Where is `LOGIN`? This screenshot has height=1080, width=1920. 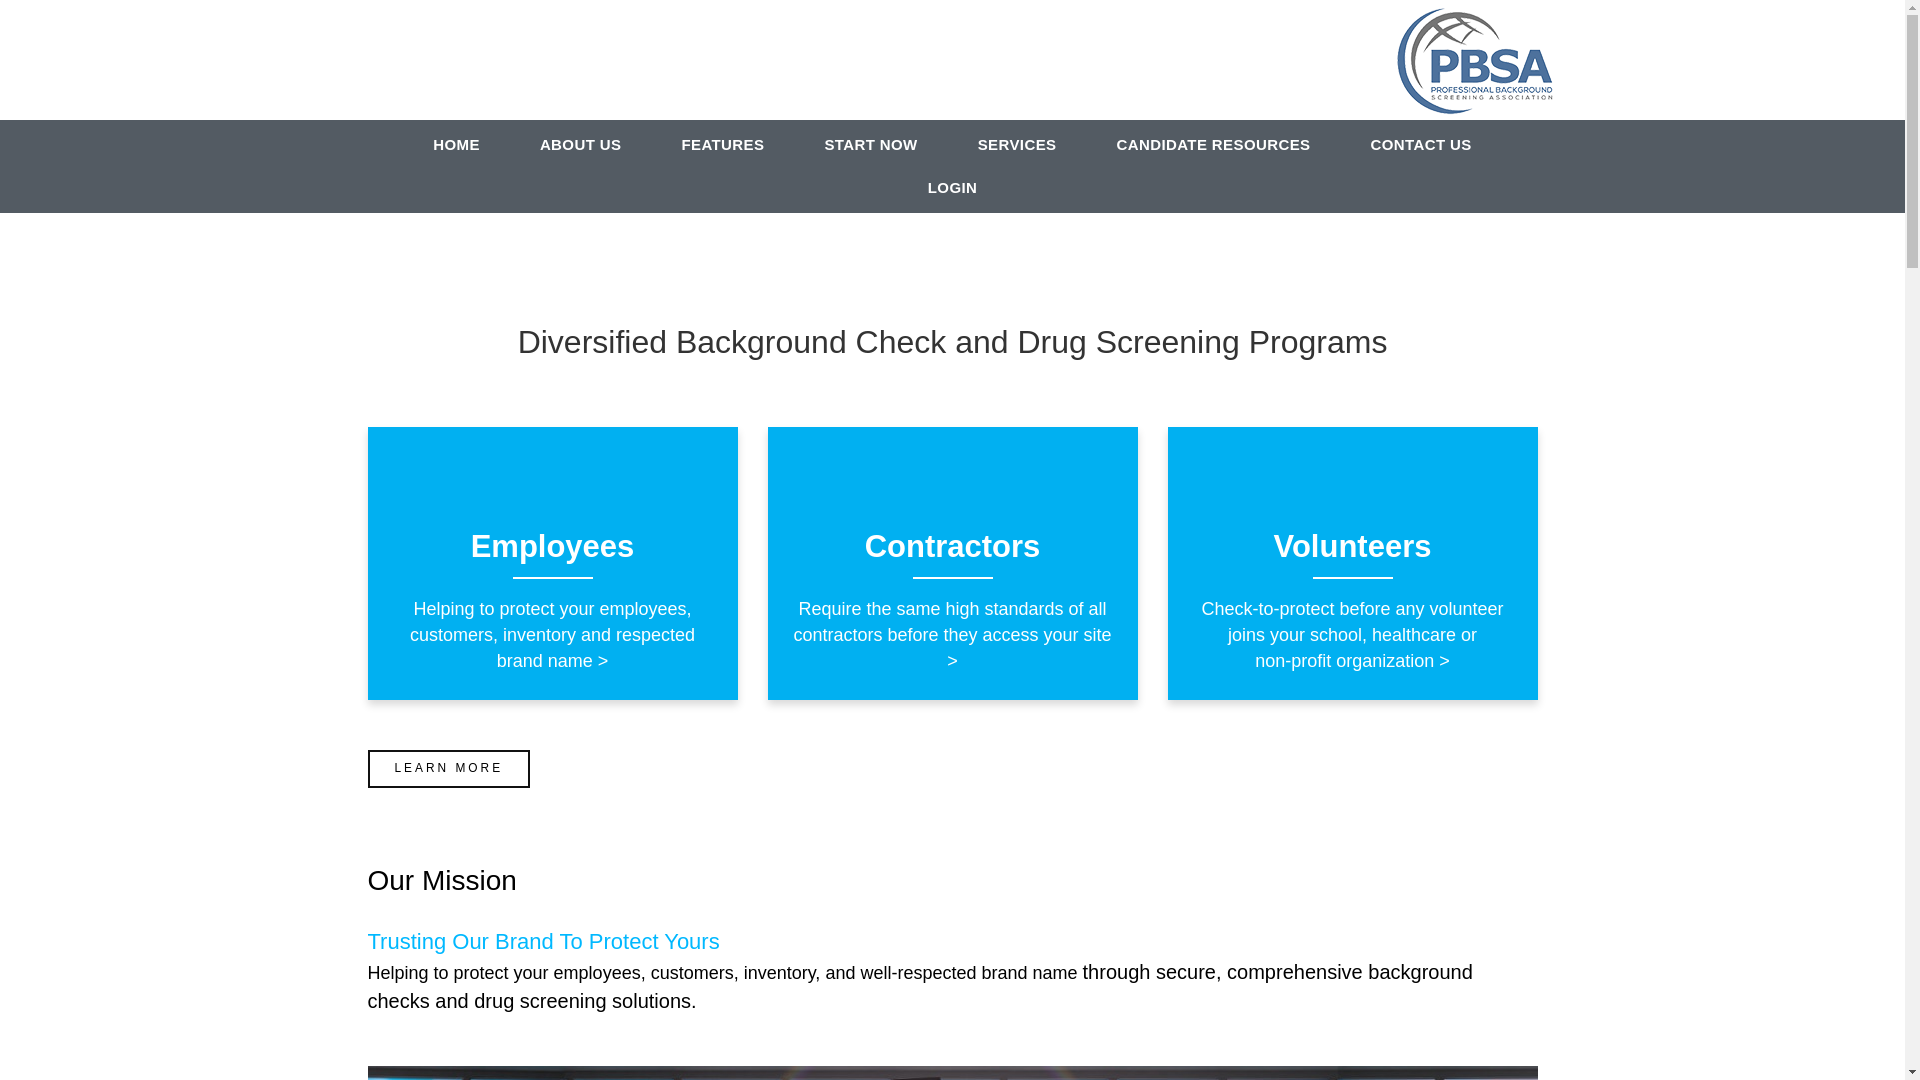
LOGIN is located at coordinates (953, 190).